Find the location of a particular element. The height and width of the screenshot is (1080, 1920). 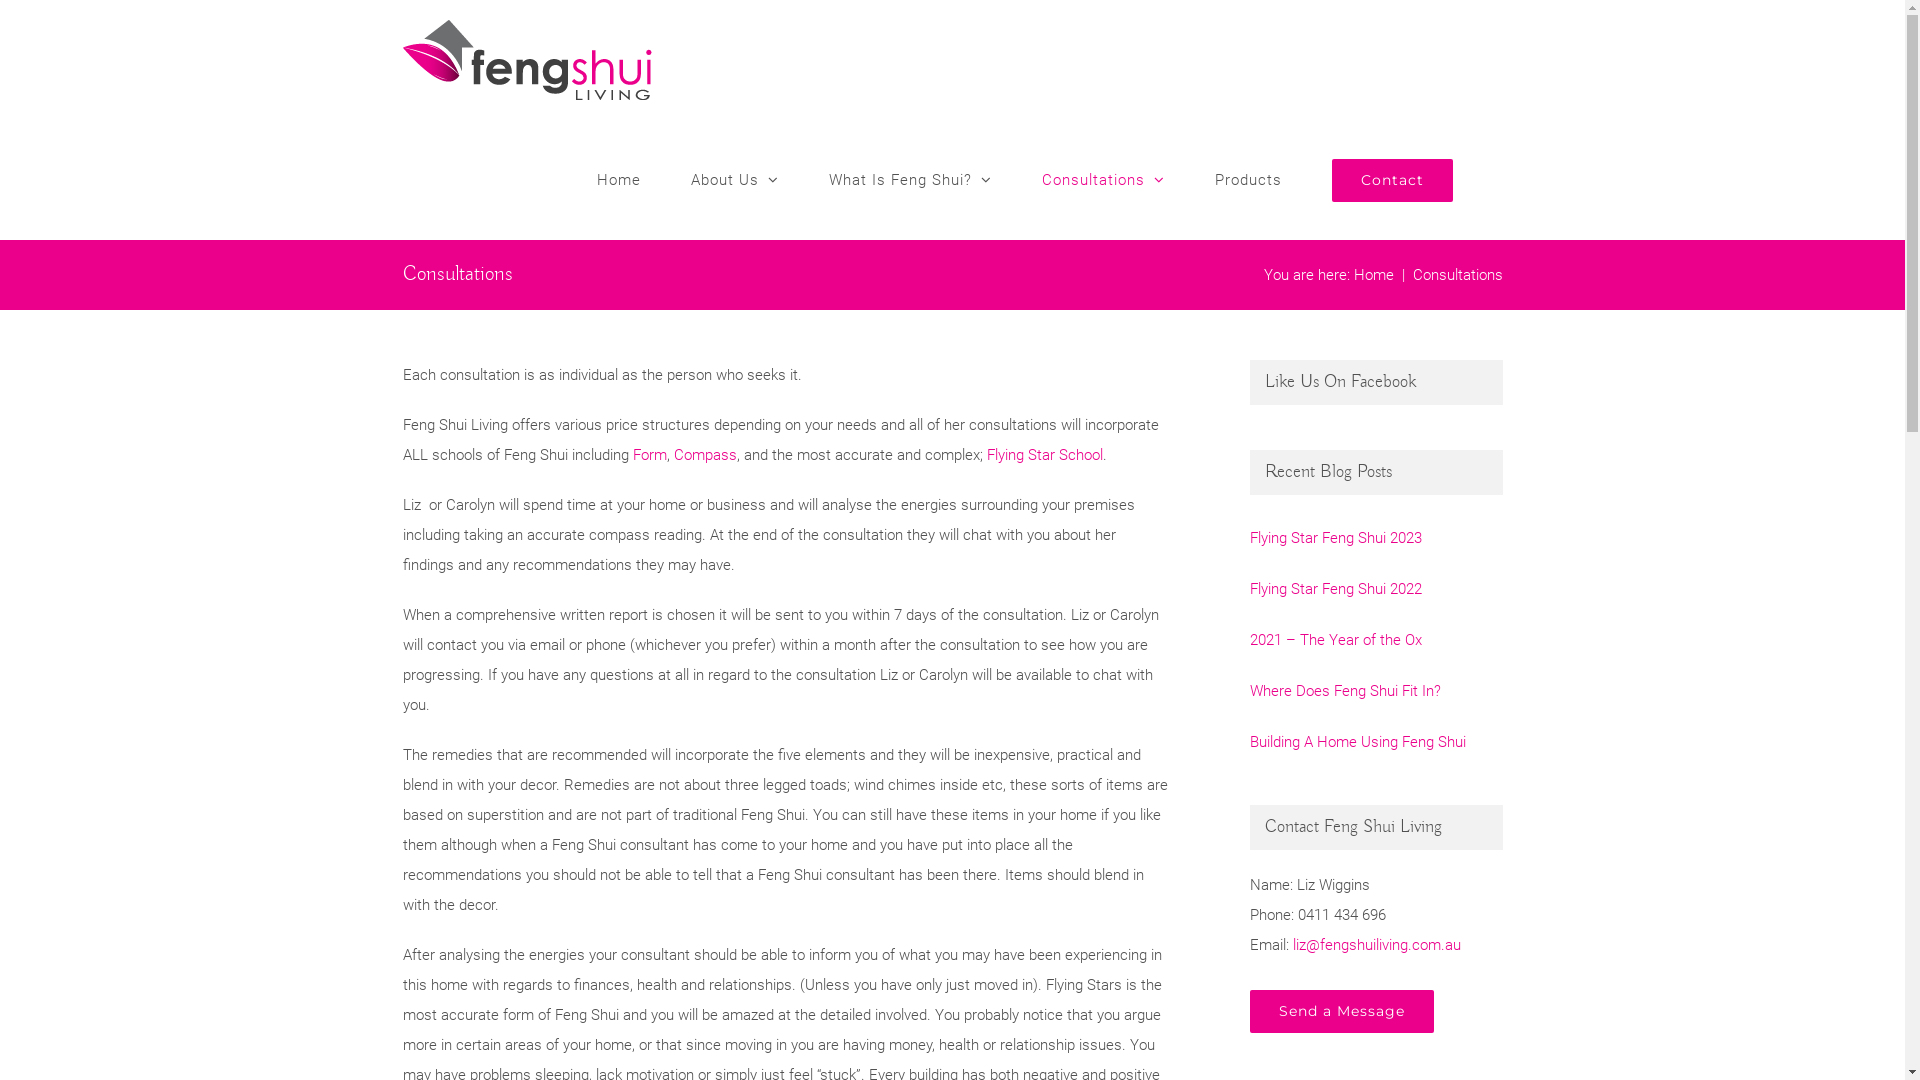

Contact is located at coordinates (1392, 180).